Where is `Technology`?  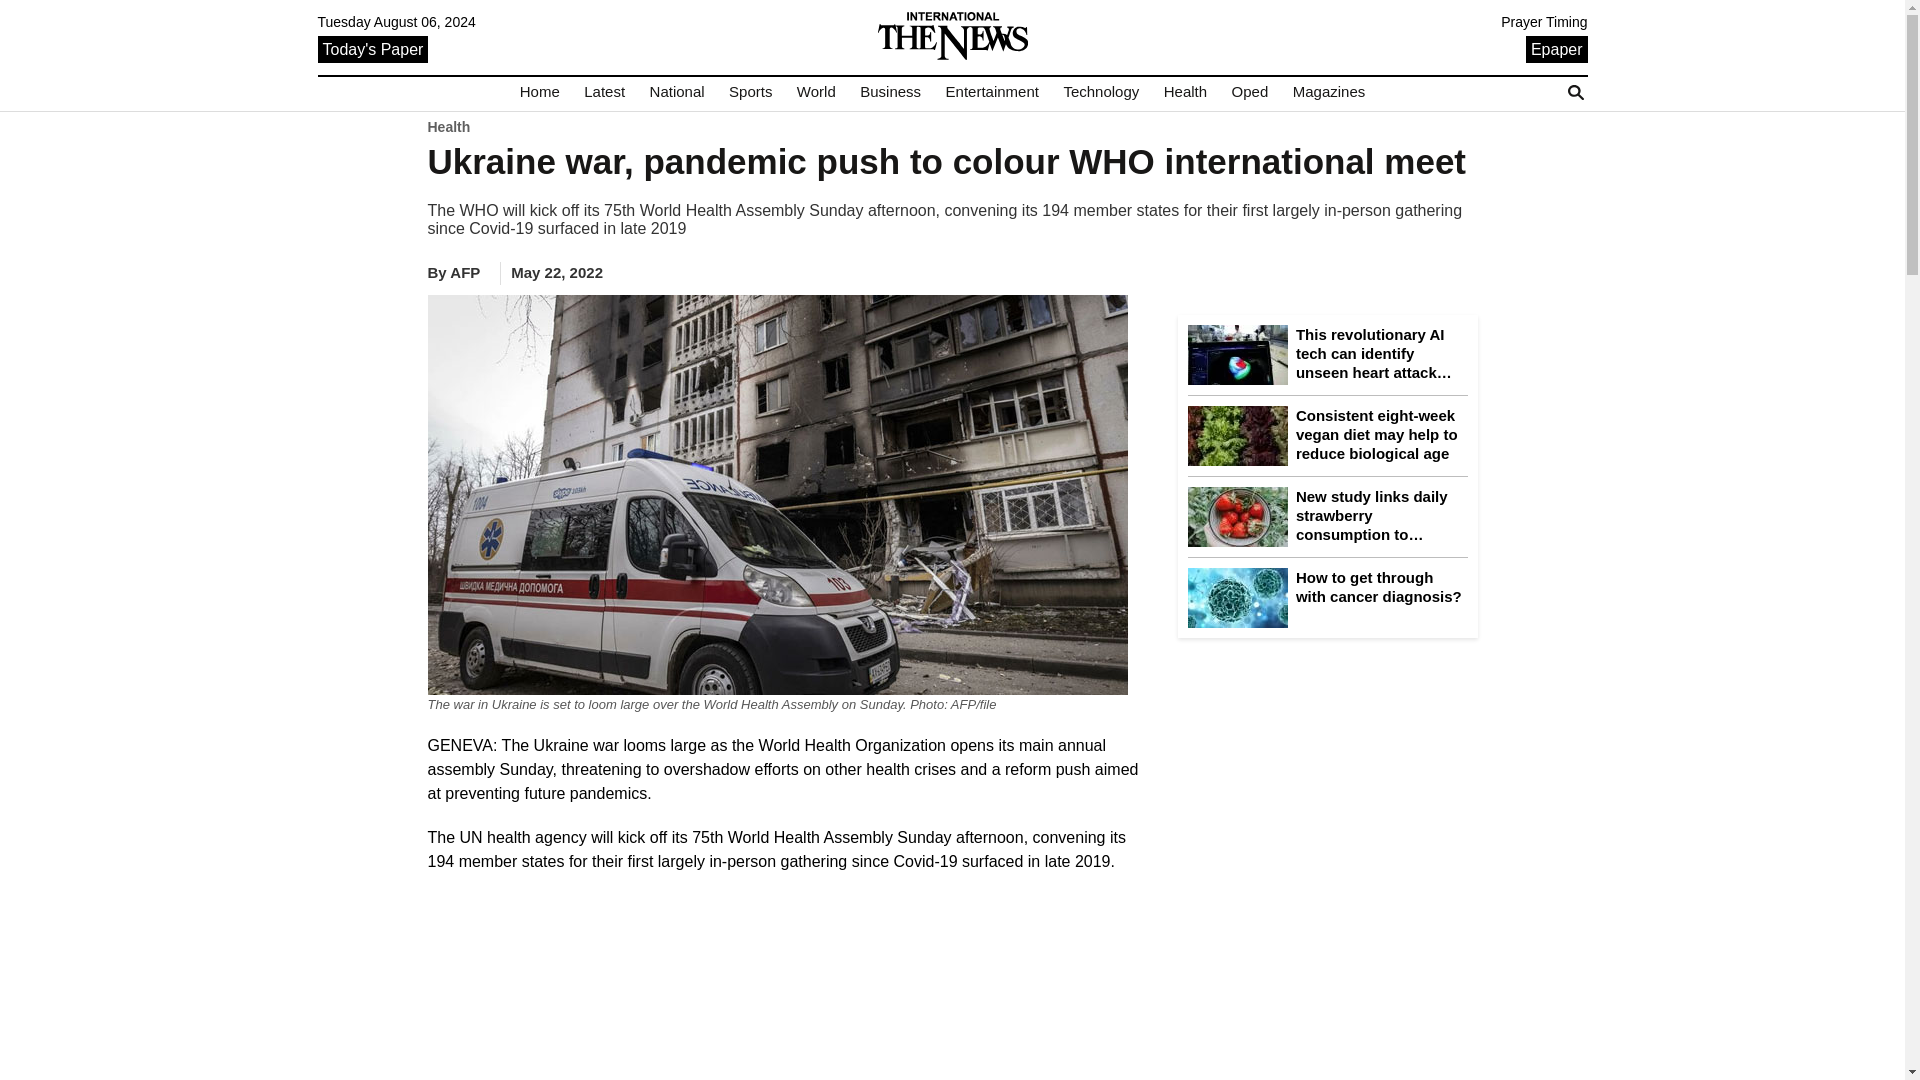 Technology is located at coordinates (1100, 92).